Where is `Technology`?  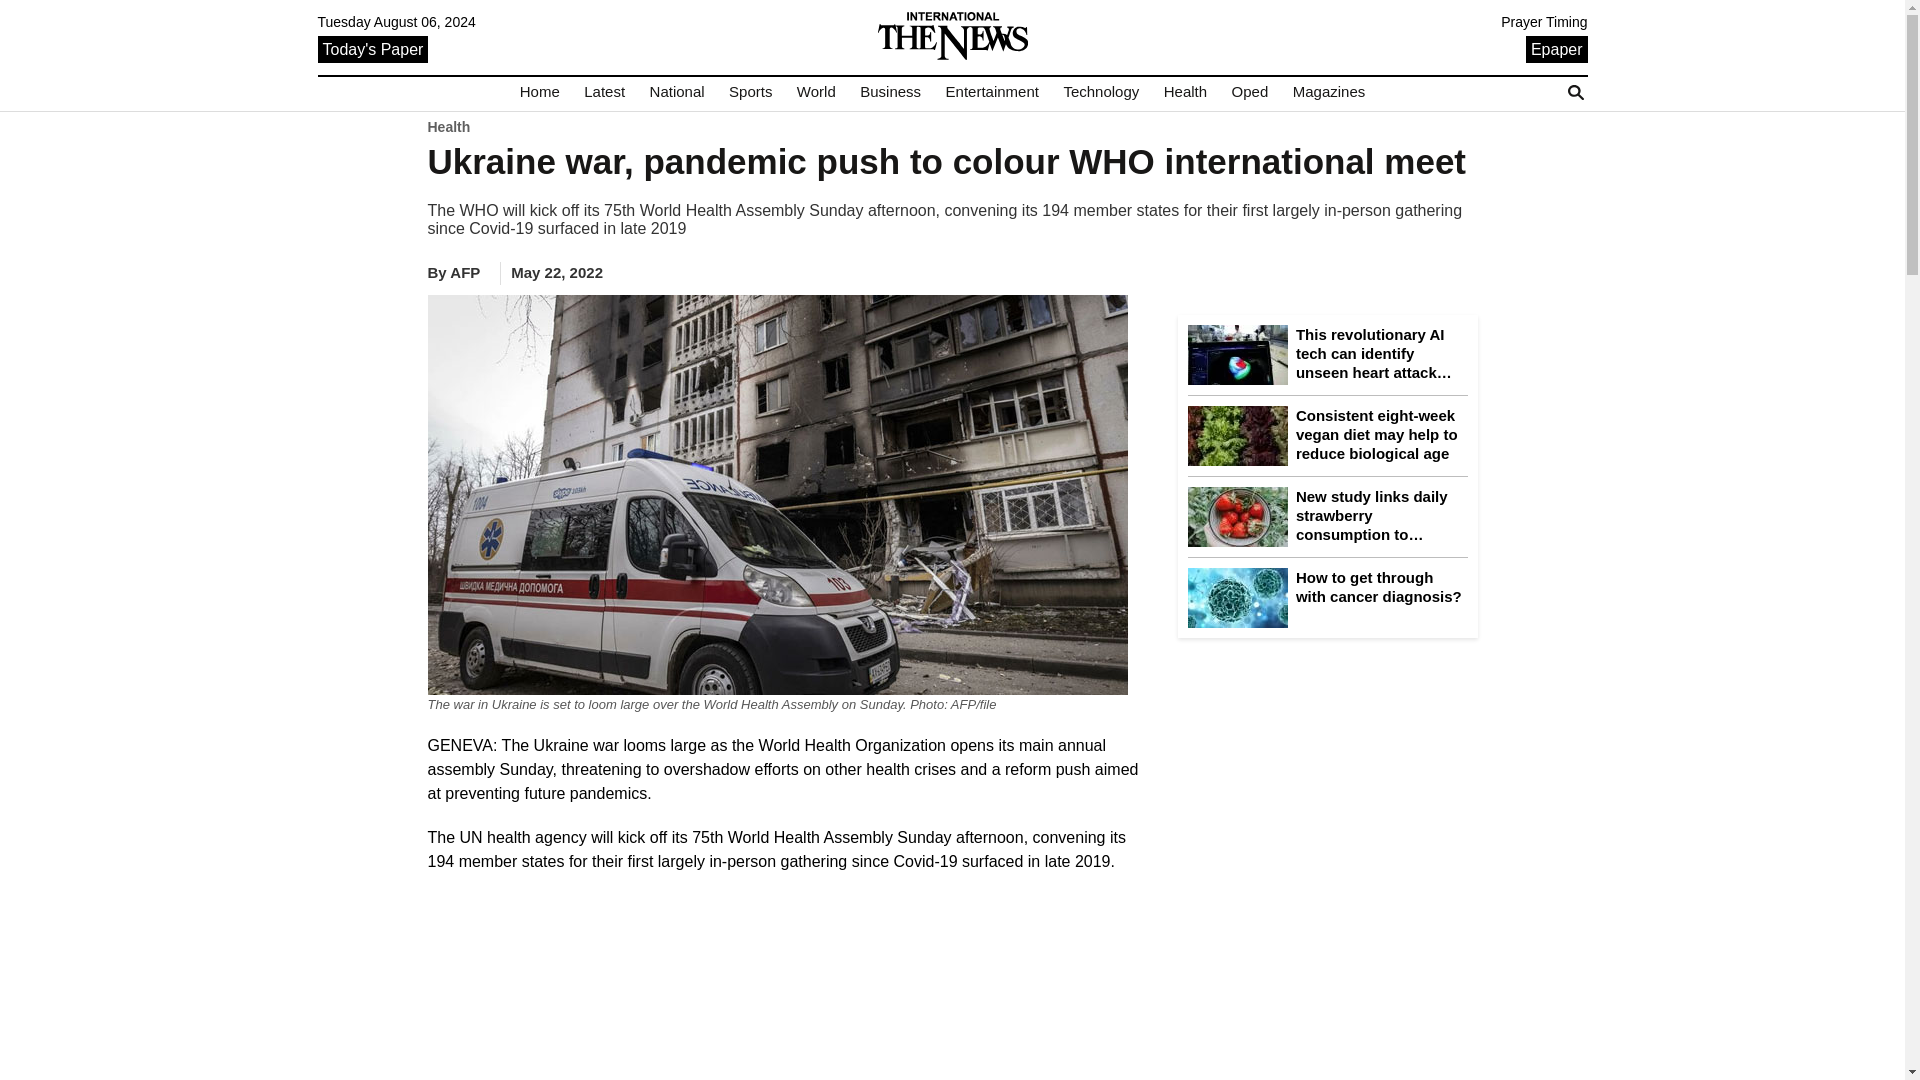 Technology is located at coordinates (1100, 92).